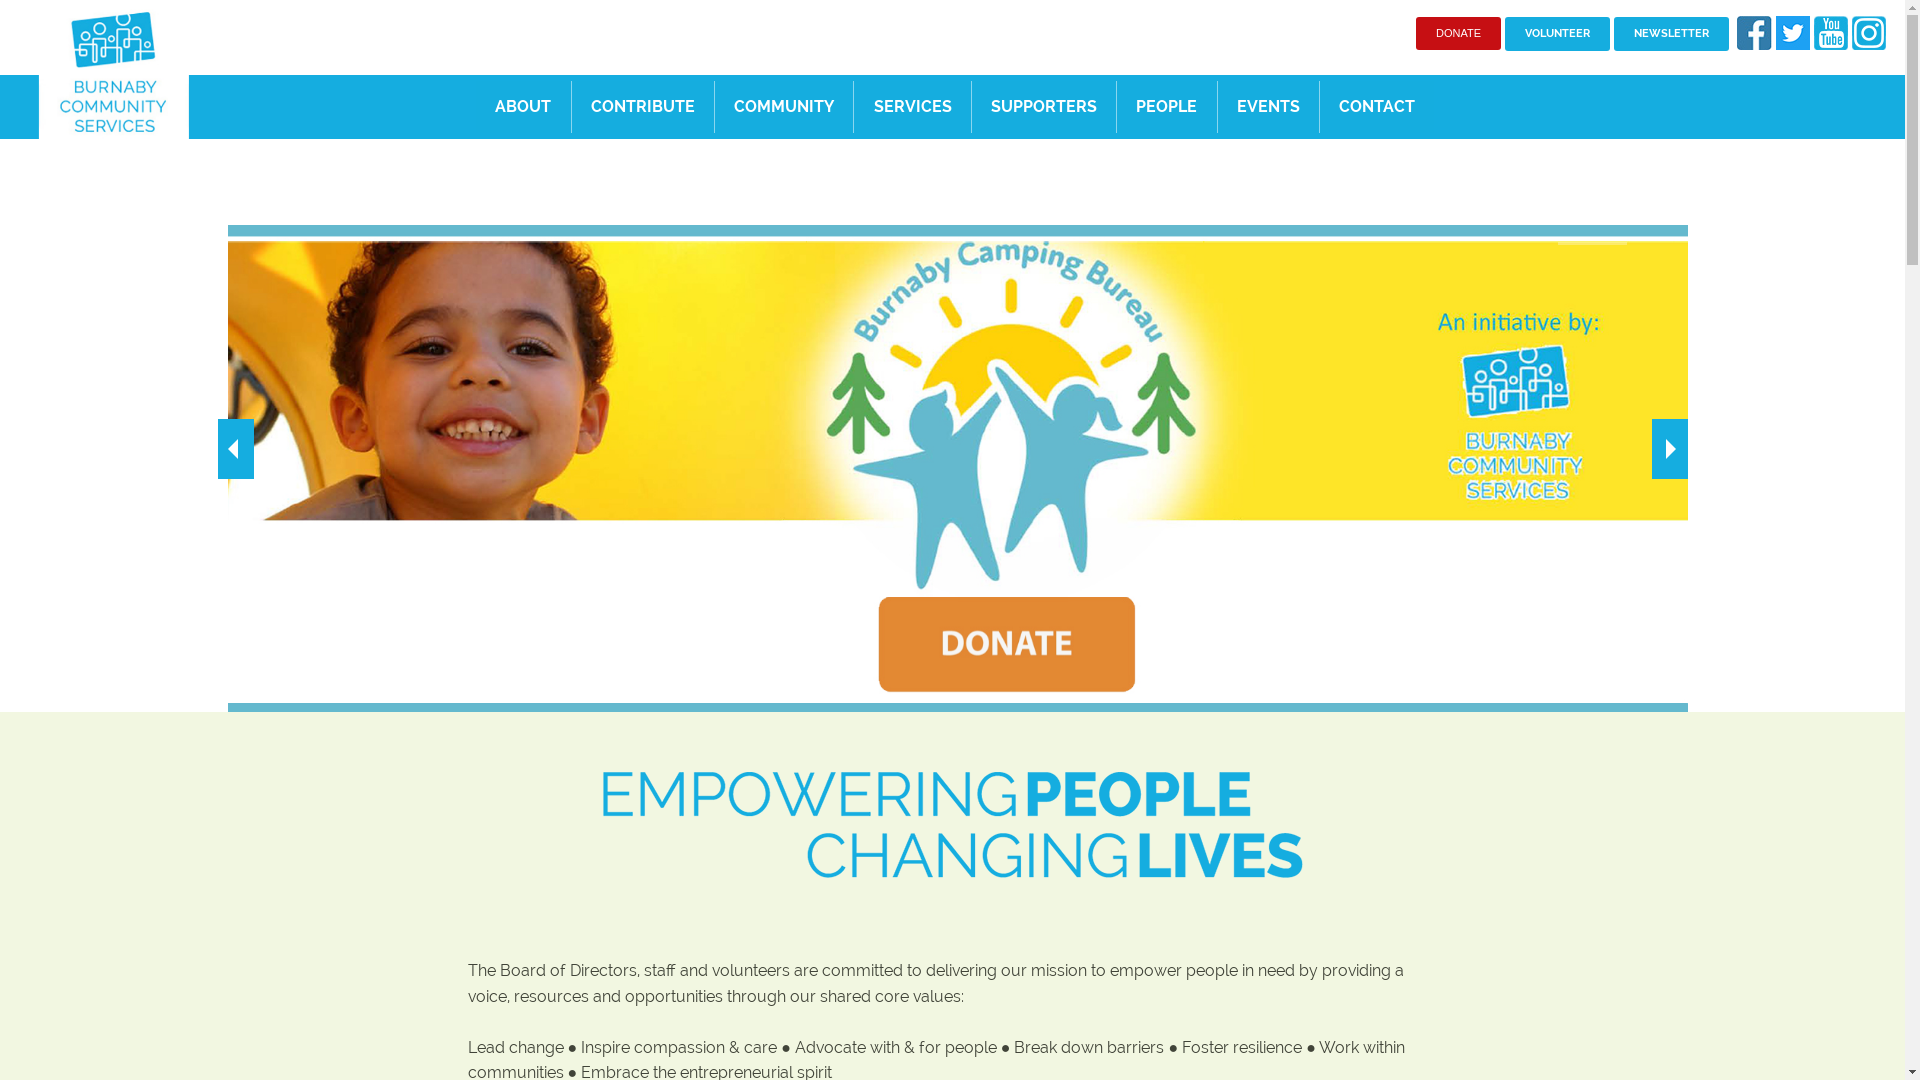  Describe the element at coordinates (114, 70) in the screenshot. I see `logo` at that location.